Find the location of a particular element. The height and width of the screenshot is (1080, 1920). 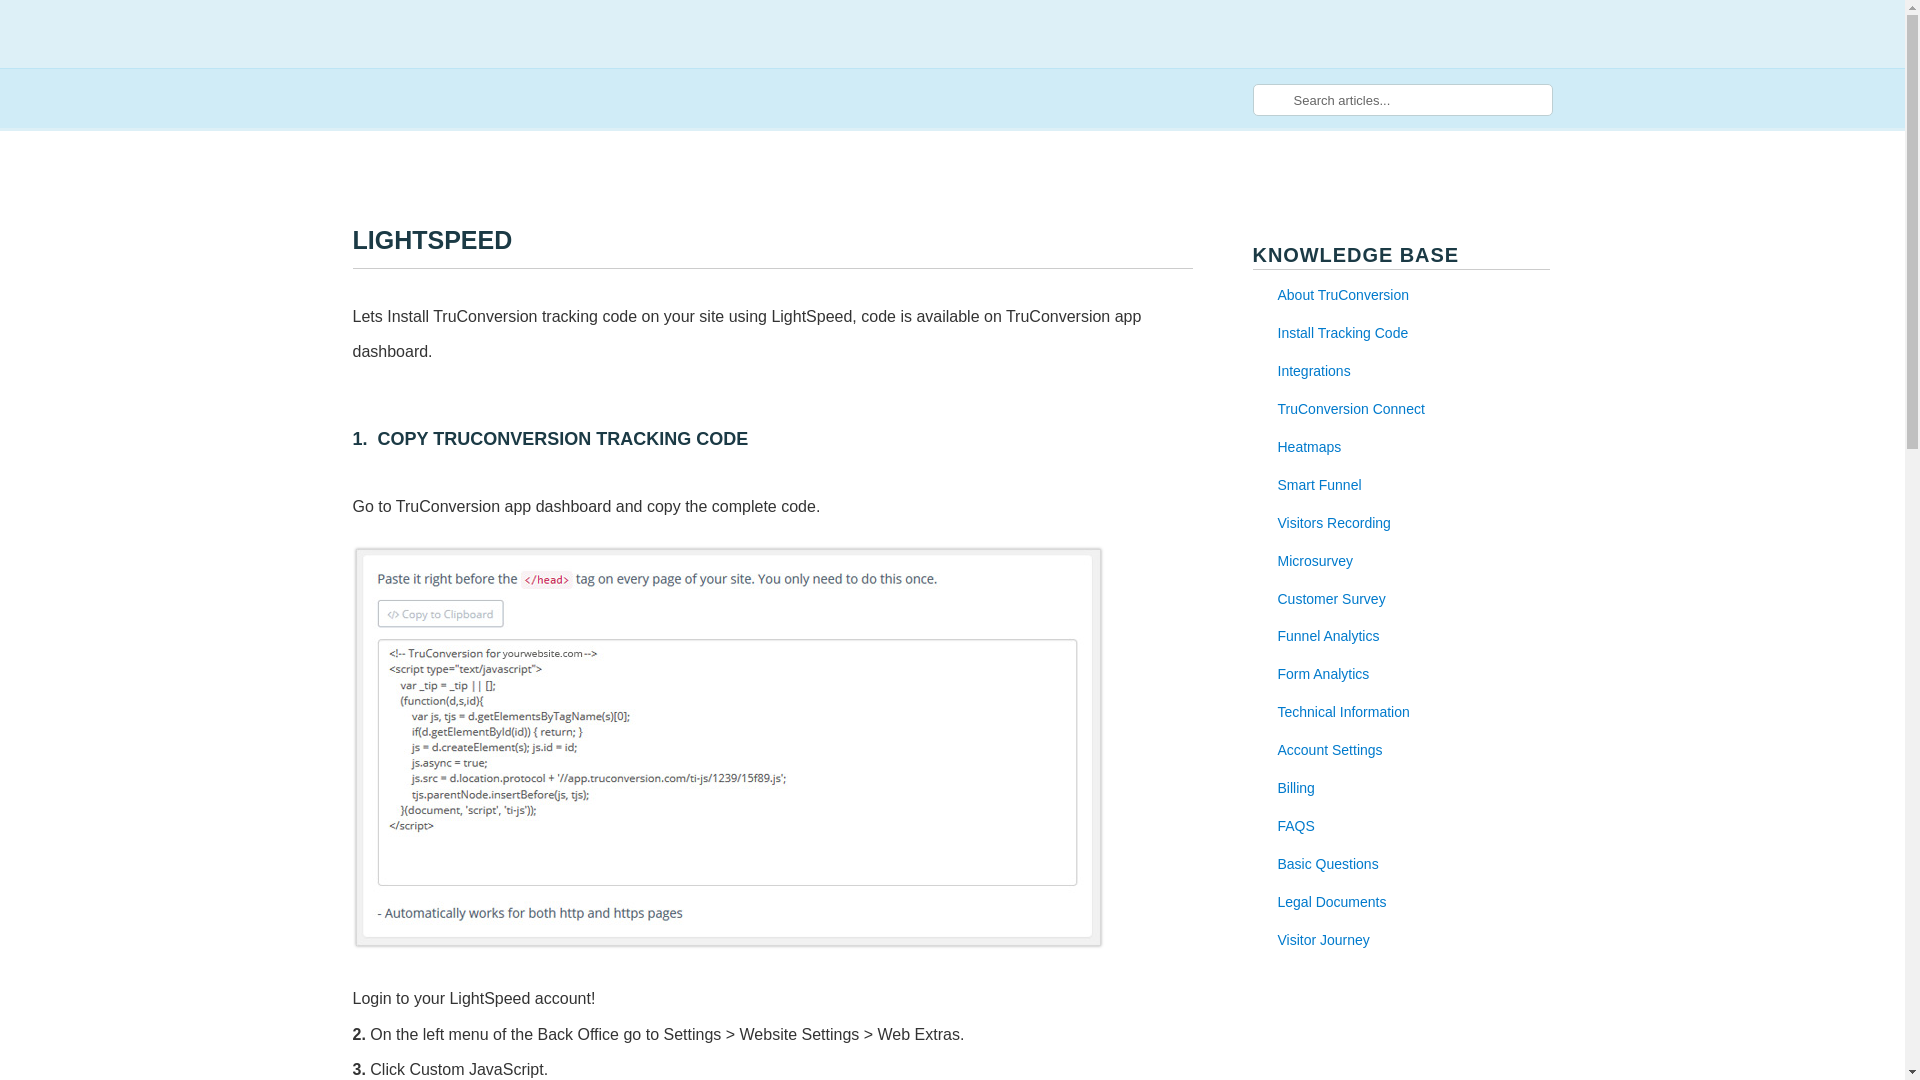

View is located at coordinates (1310, 446).